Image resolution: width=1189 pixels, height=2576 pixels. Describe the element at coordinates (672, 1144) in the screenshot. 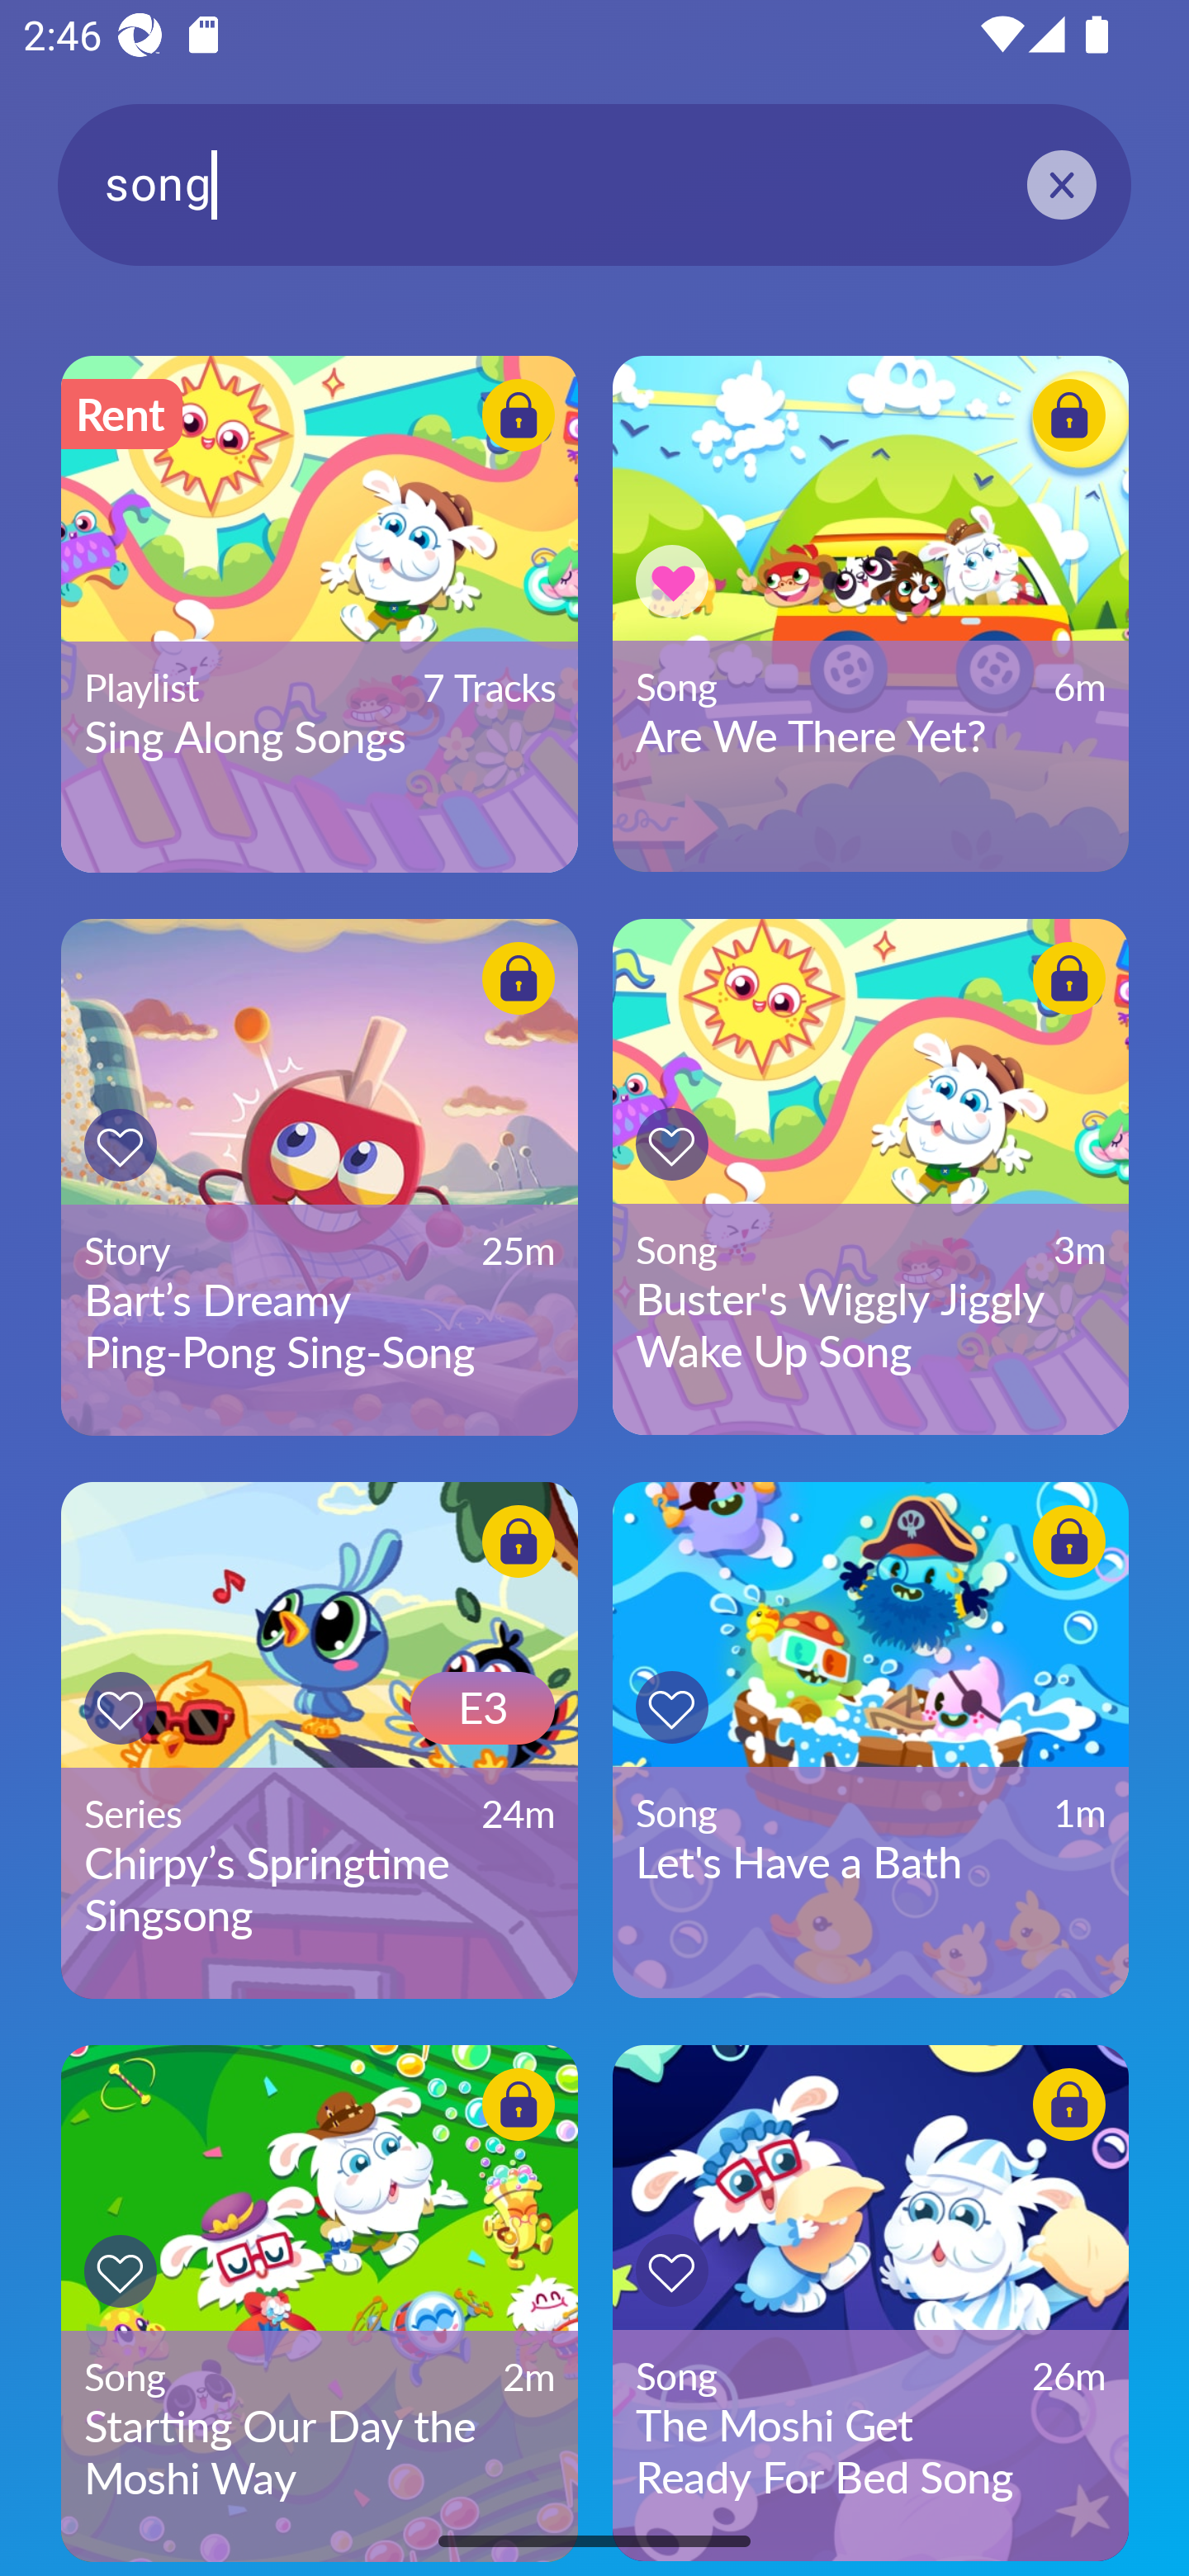

I see `Button` at that location.